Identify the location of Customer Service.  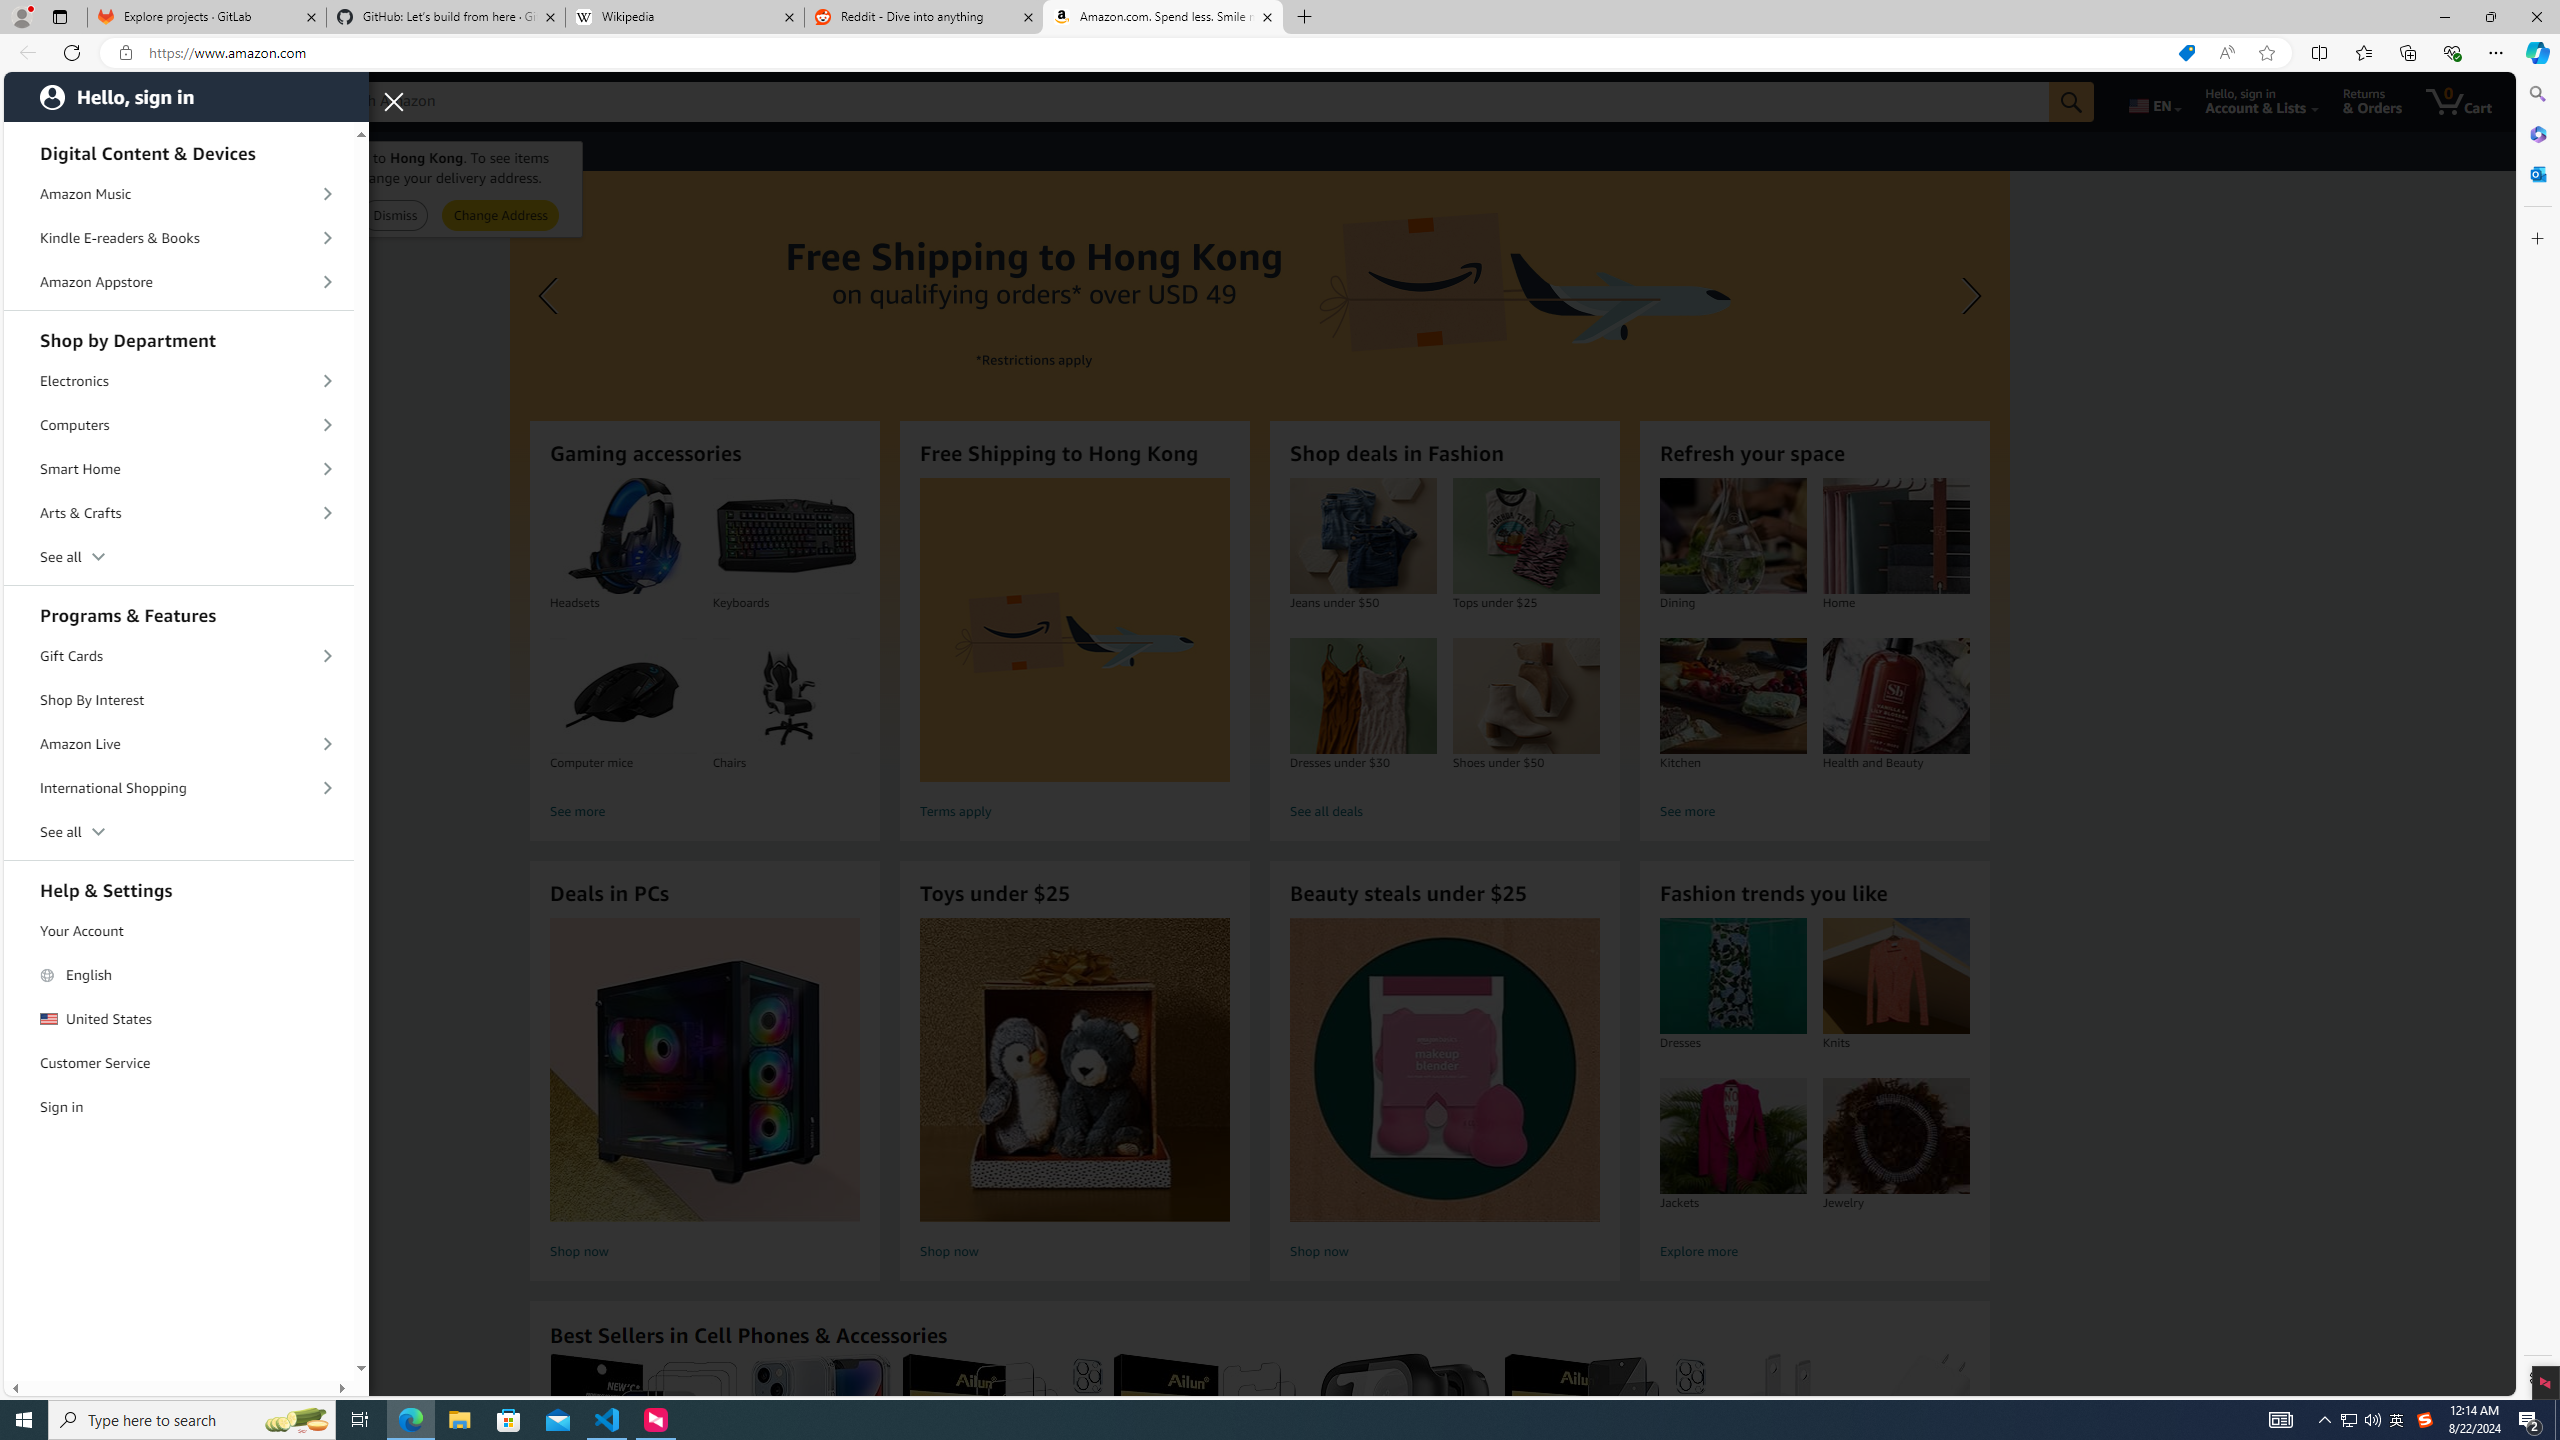
(179, 1064).